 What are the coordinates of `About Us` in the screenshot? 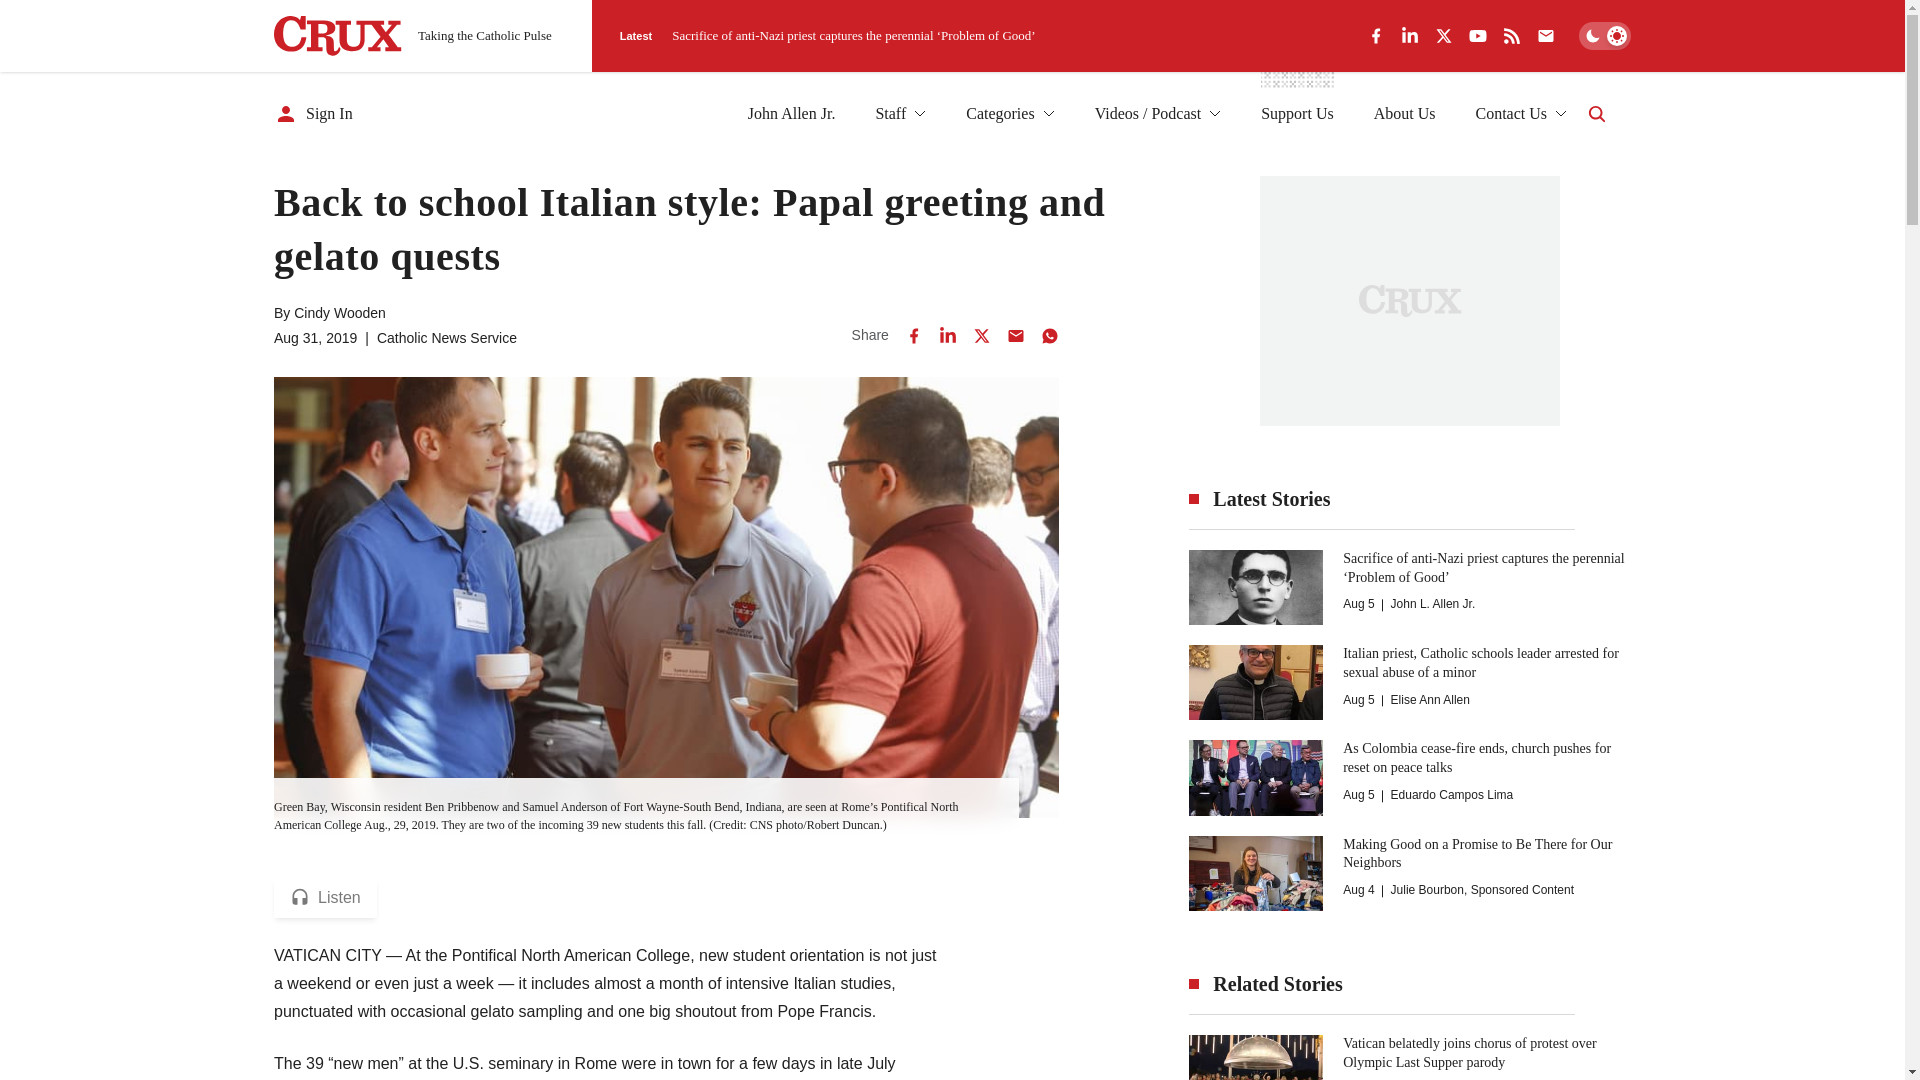 It's located at (1405, 114).